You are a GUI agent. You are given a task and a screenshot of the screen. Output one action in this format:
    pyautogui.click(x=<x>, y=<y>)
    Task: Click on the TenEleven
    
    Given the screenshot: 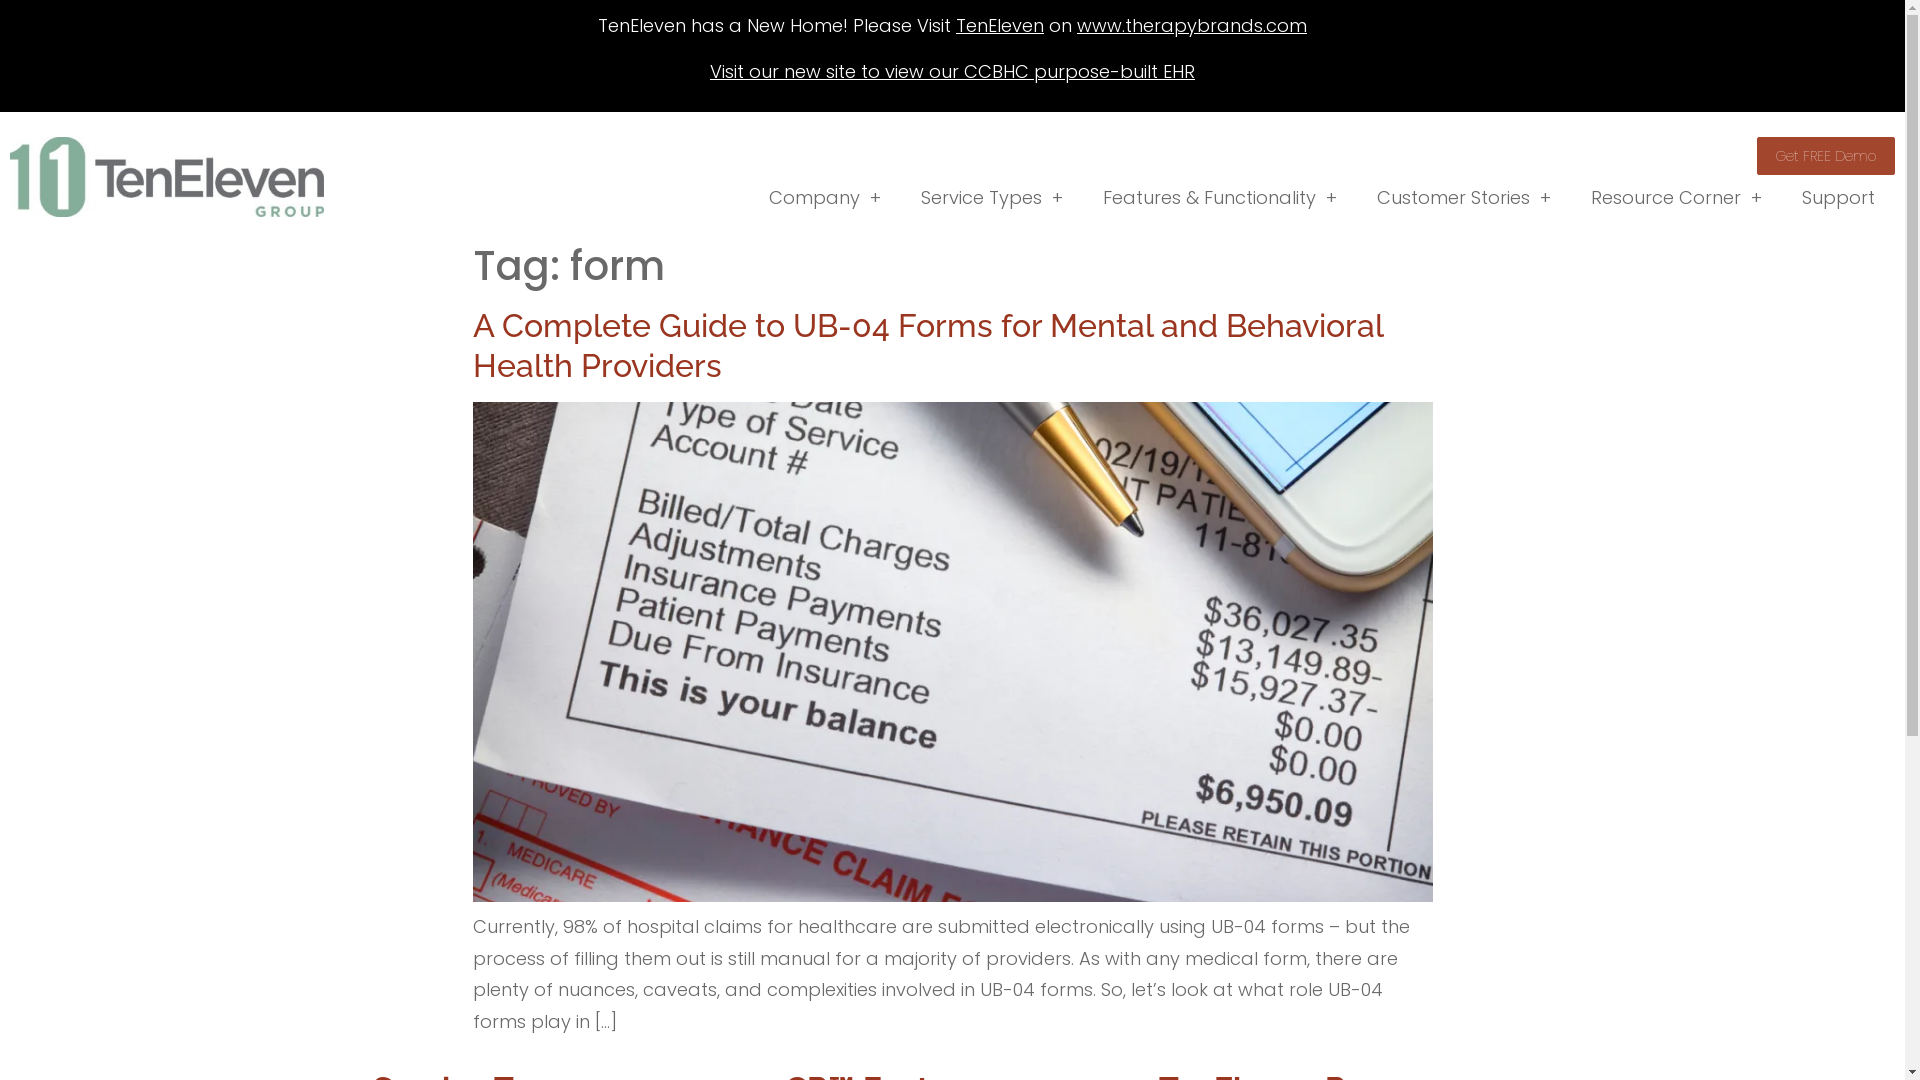 What is the action you would take?
    pyautogui.click(x=1000, y=26)
    